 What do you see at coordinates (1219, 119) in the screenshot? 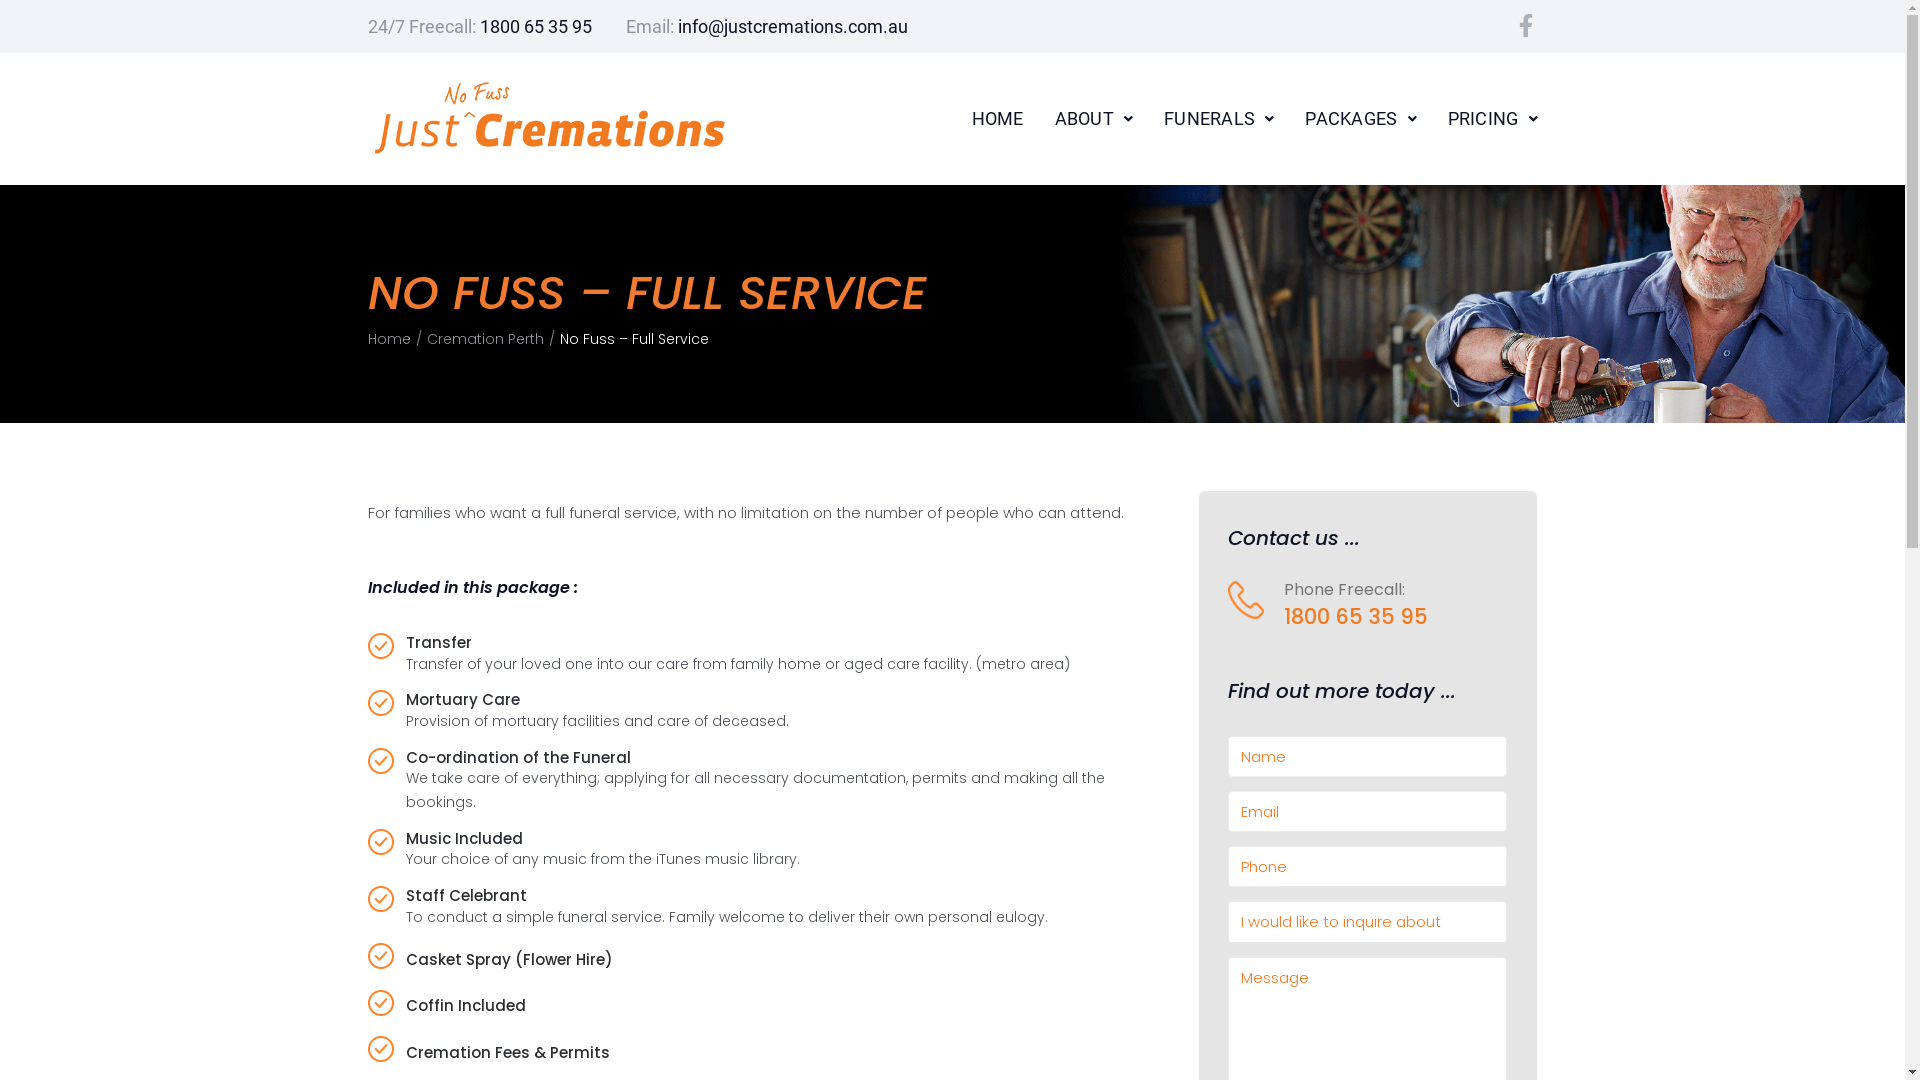
I see `FUNERALS` at bounding box center [1219, 119].